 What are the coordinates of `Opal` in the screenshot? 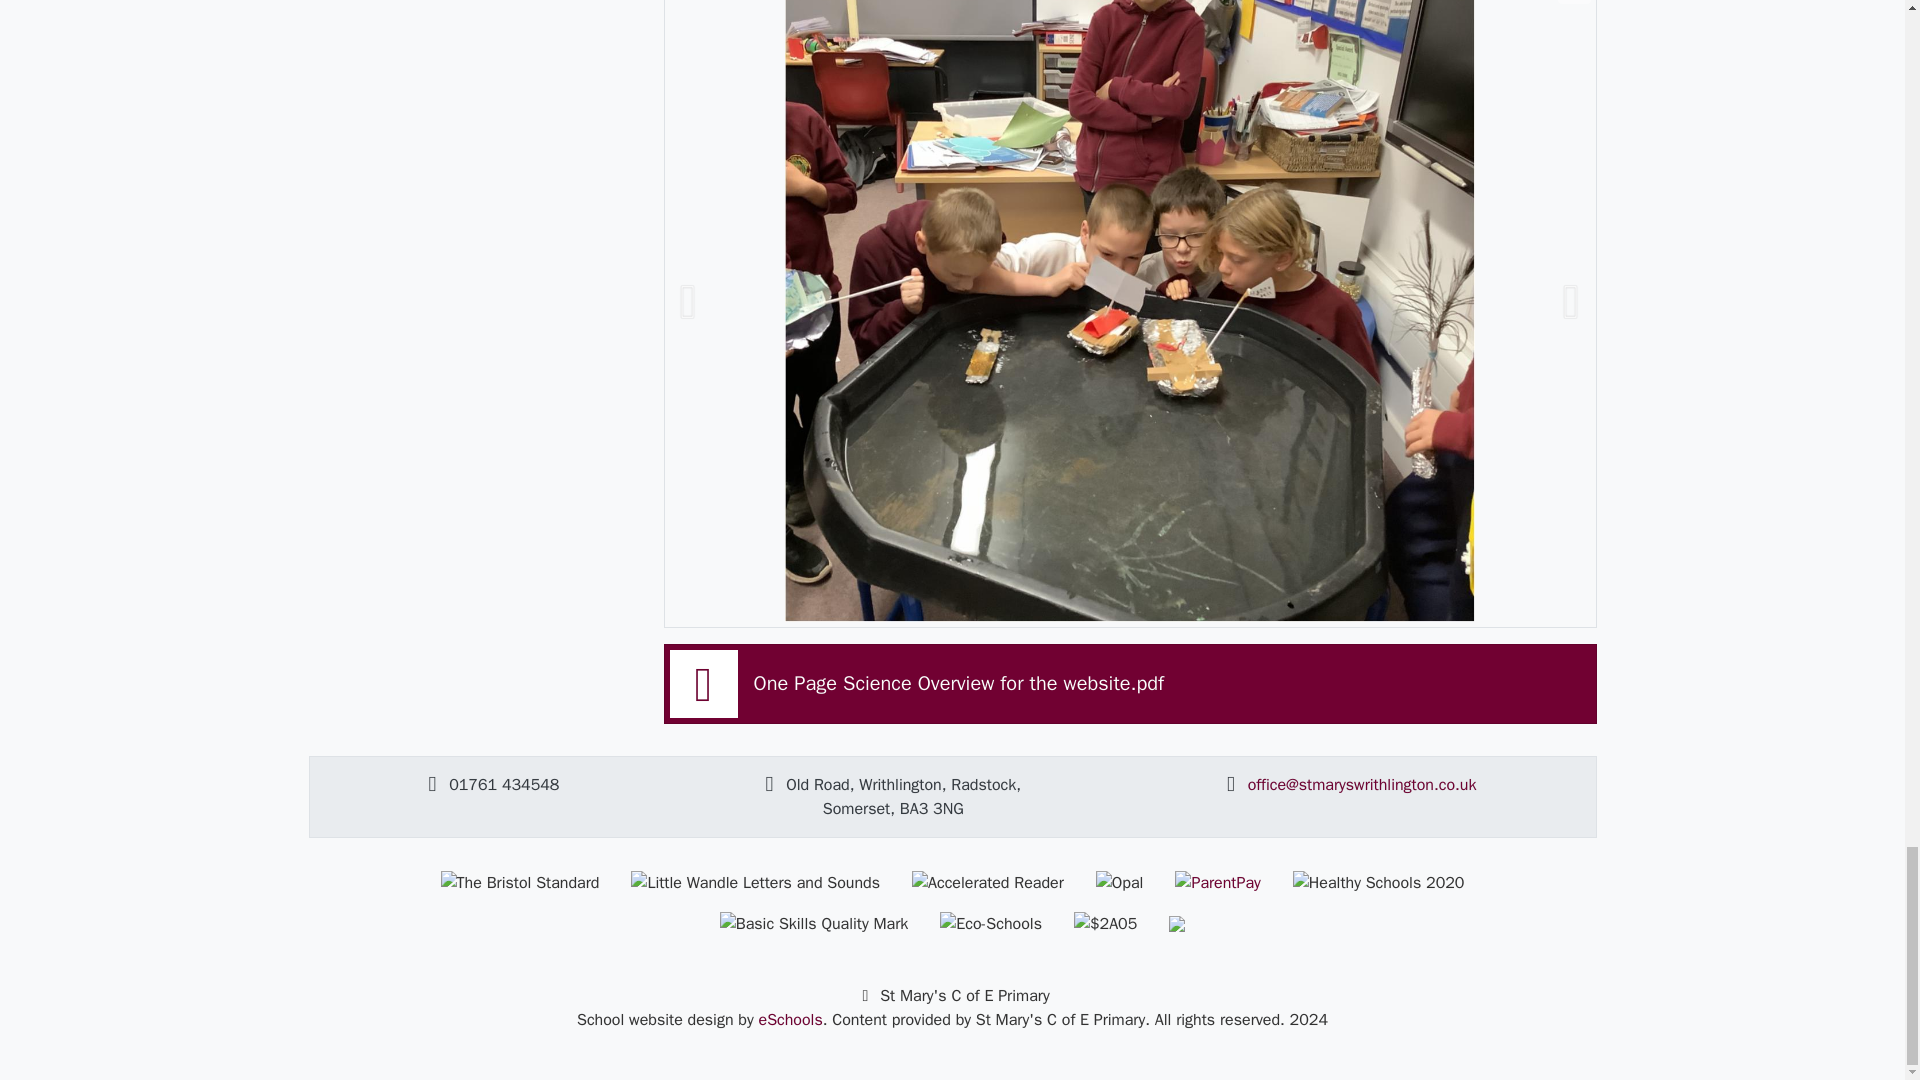 It's located at (1120, 882).